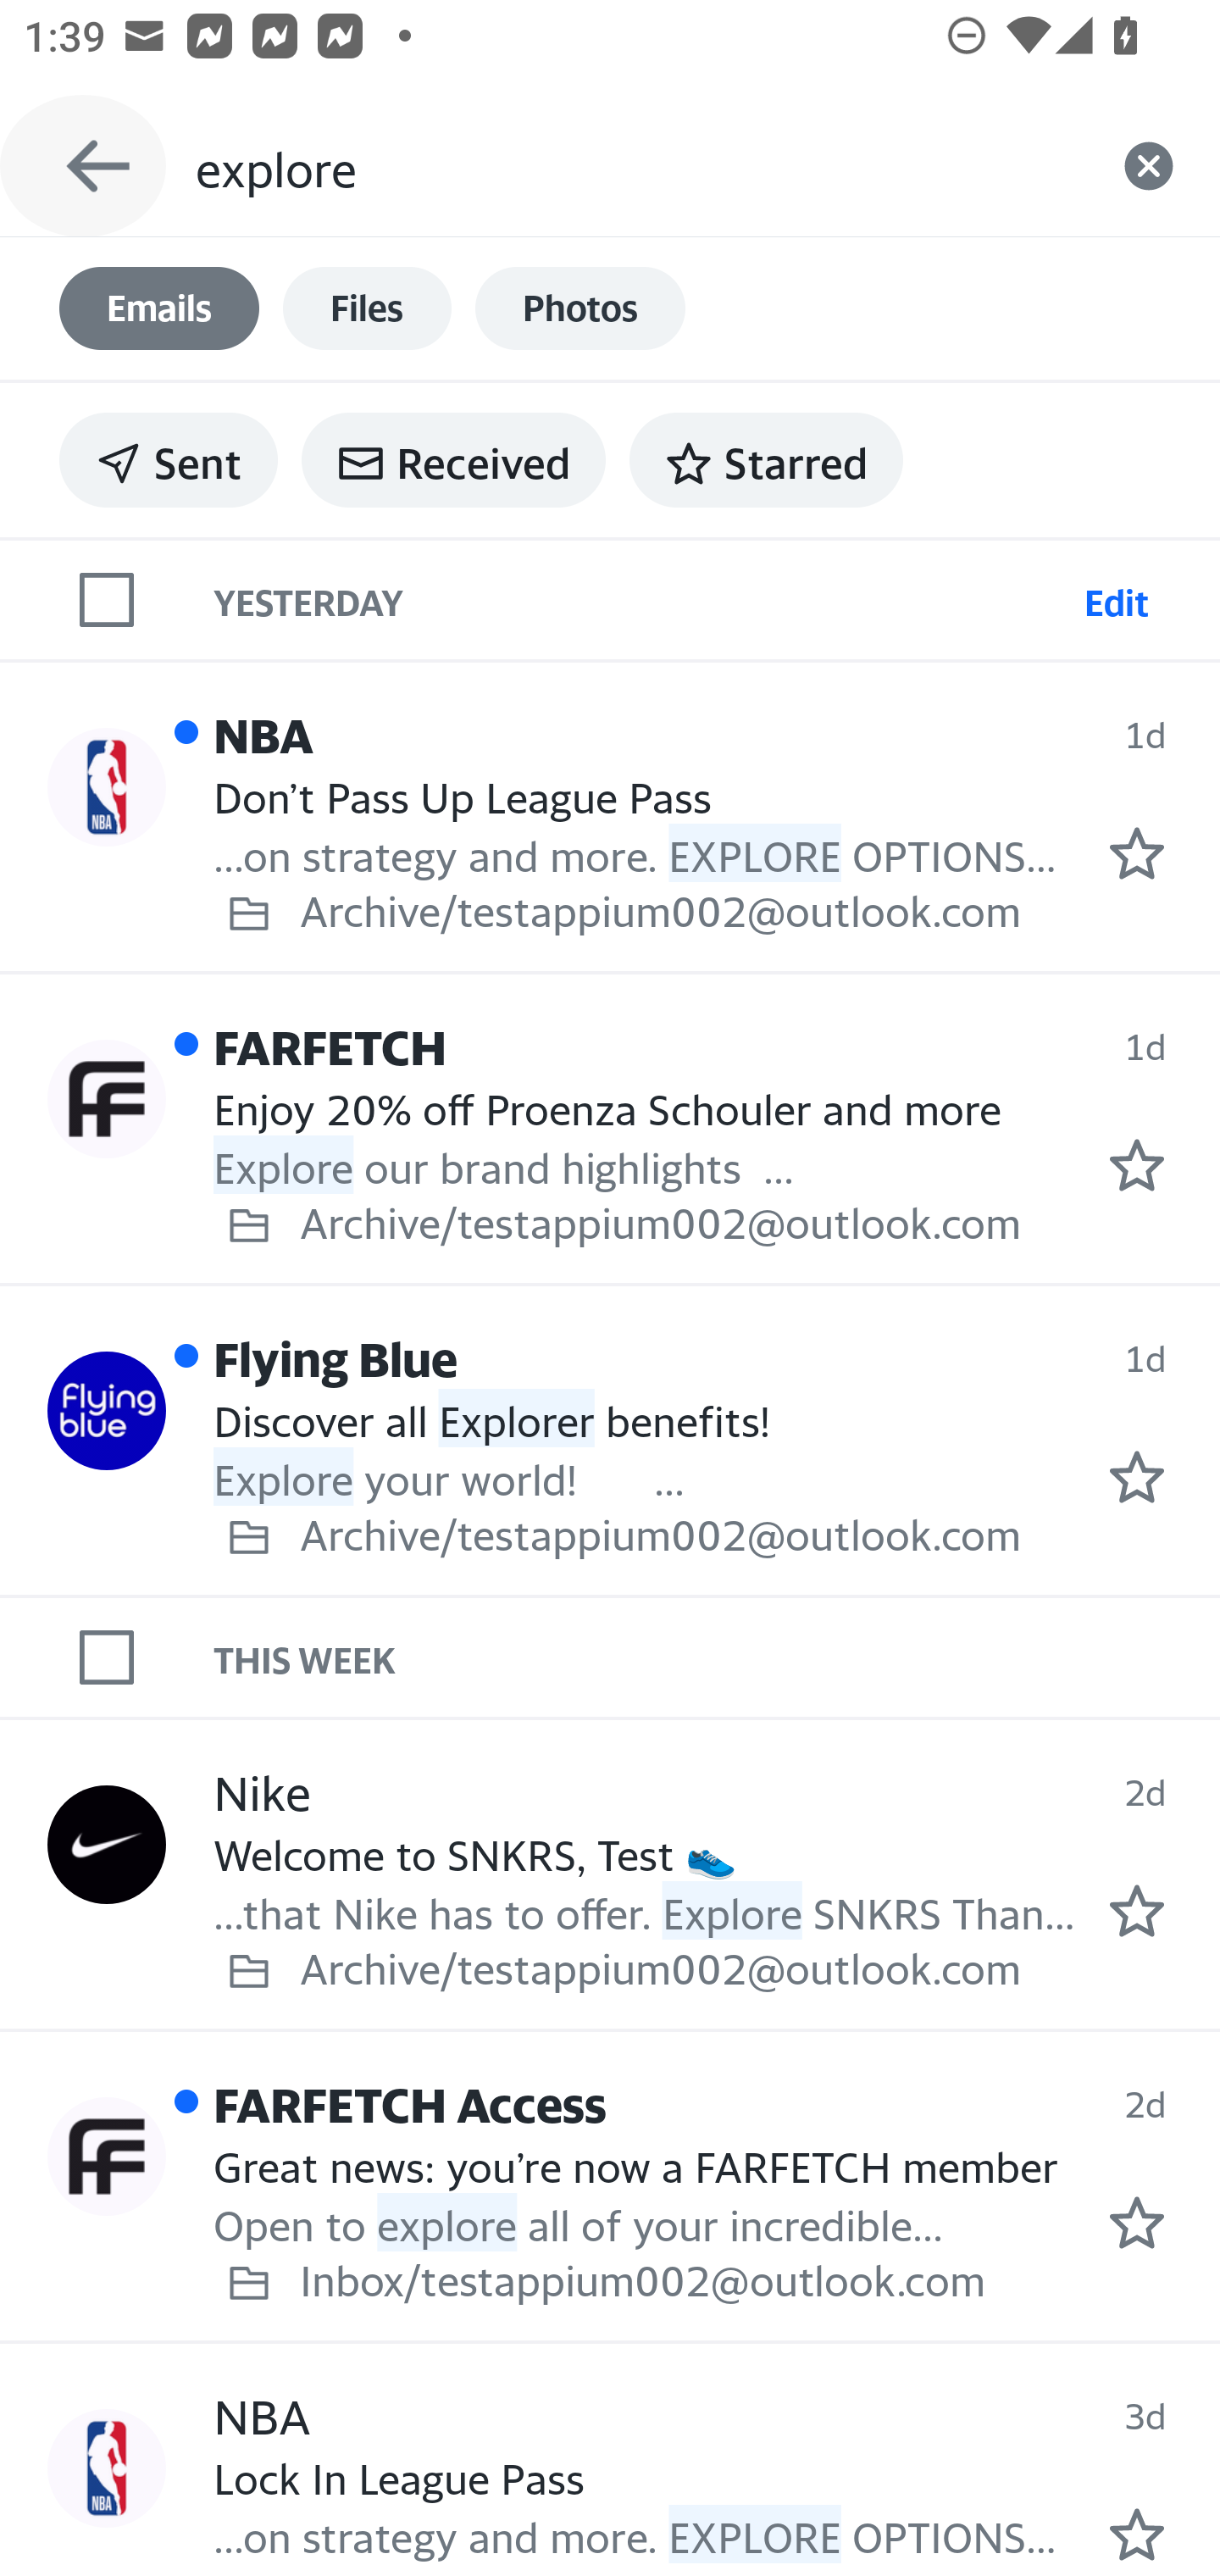 Image resolution: width=1220 pixels, height=2576 pixels. Describe the element at coordinates (1149, 166) in the screenshot. I see `Clear` at that location.